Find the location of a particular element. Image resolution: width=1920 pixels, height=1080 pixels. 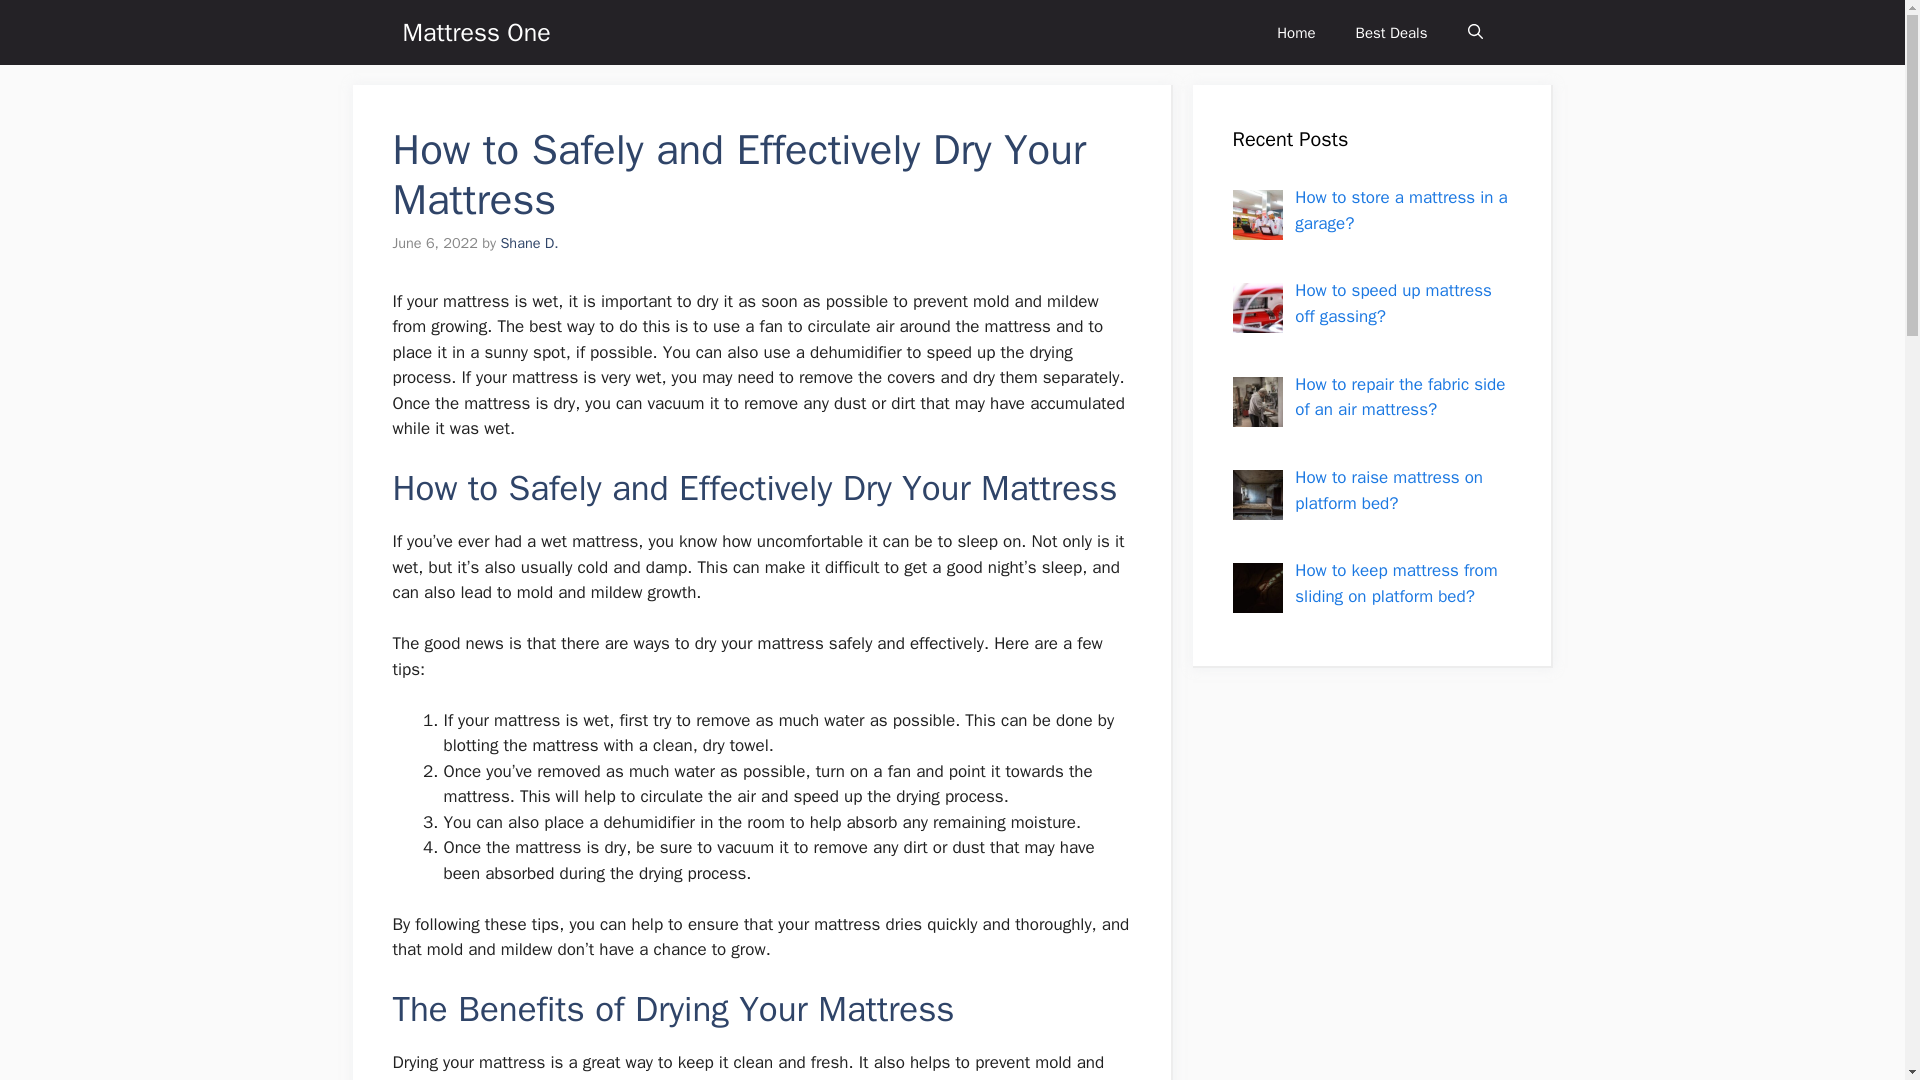

How to raise mattress on platform bed? is located at coordinates (1388, 490).